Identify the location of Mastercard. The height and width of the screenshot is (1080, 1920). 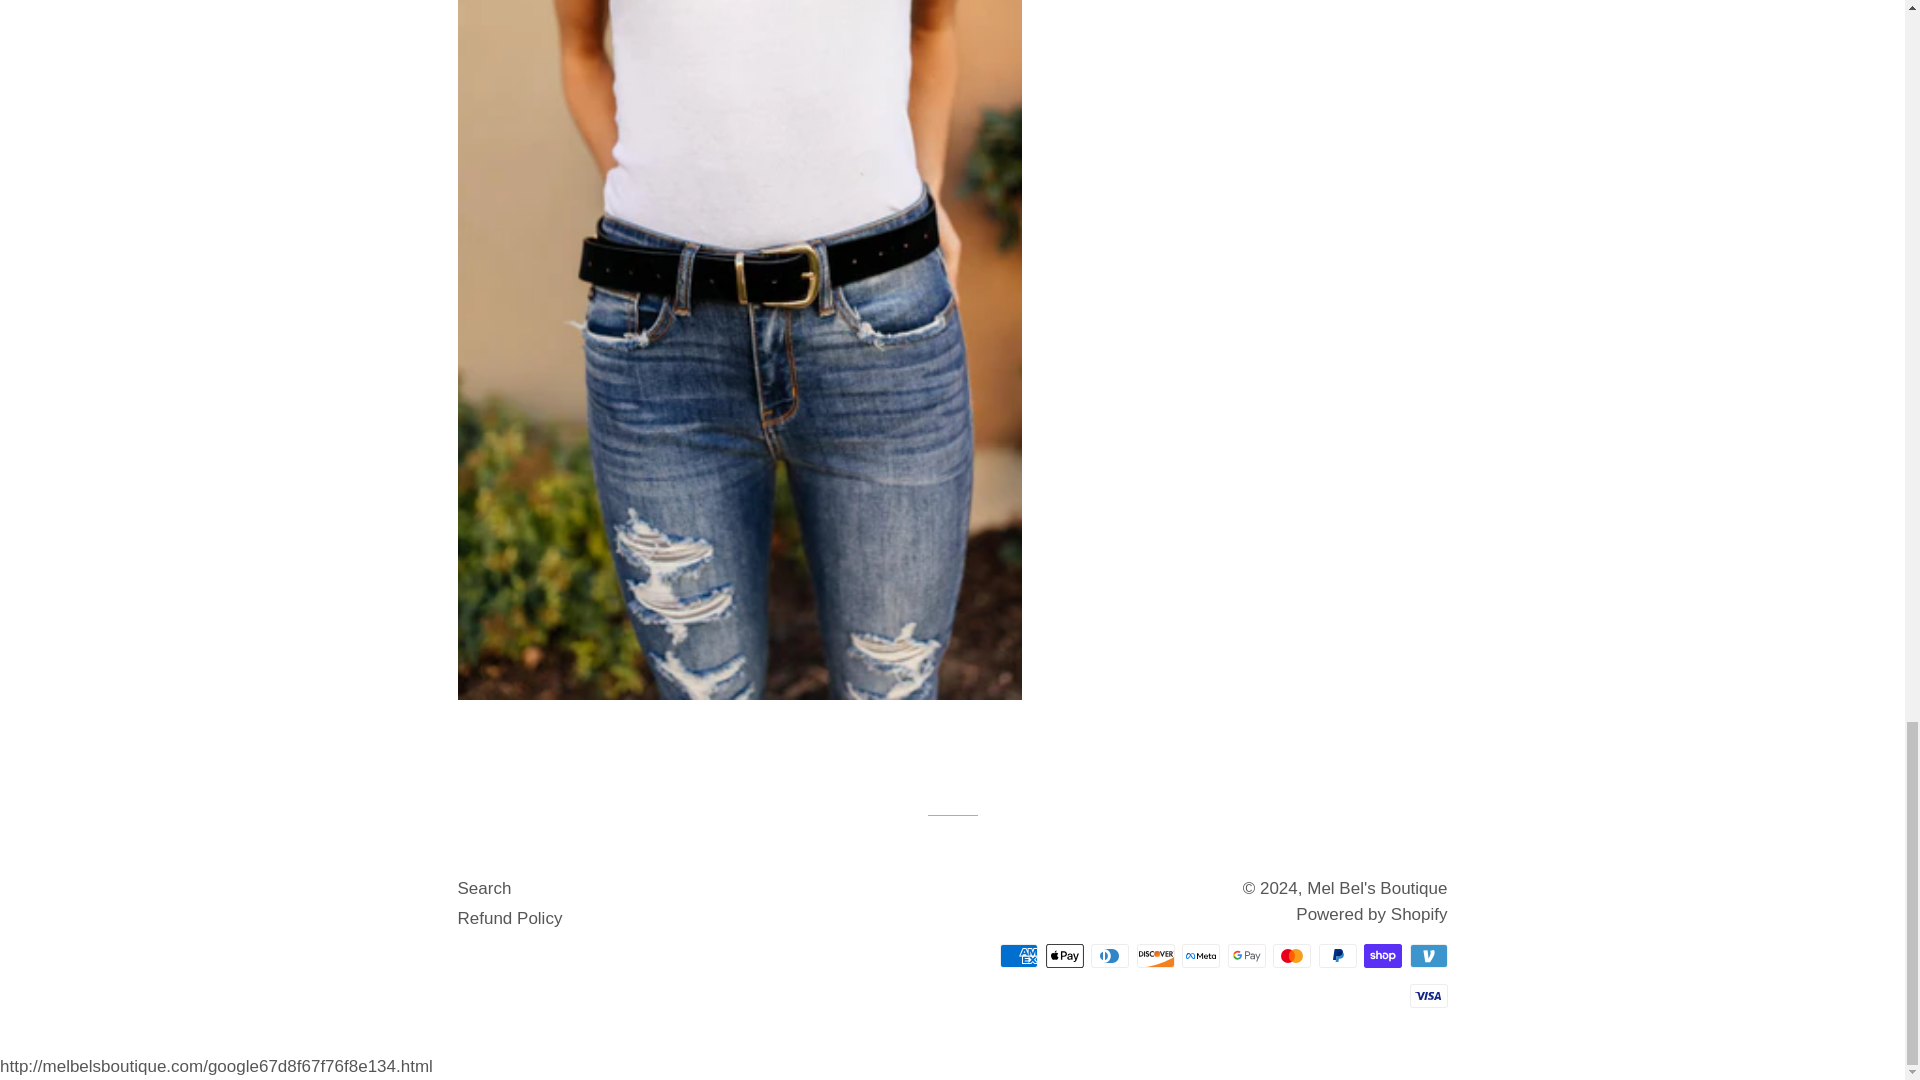
(1292, 955).